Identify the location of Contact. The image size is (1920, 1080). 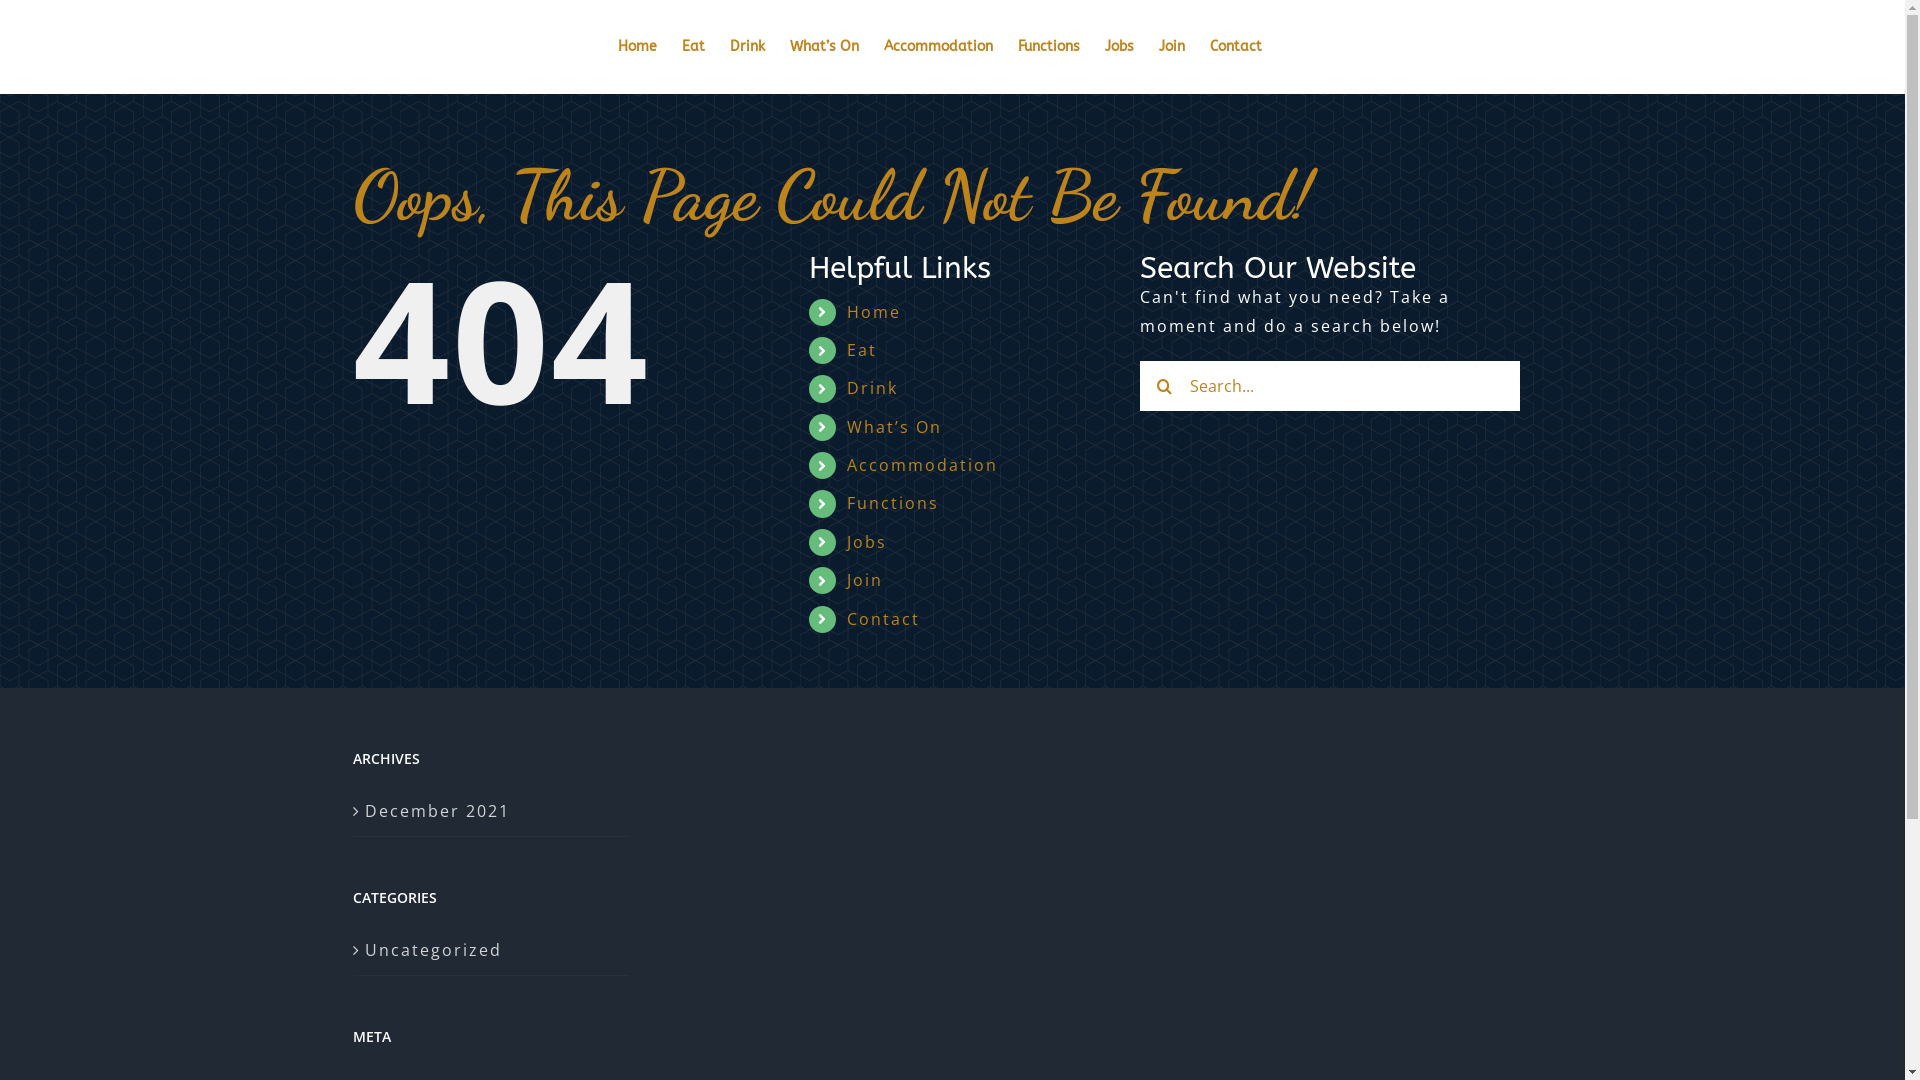
(1236, 47).